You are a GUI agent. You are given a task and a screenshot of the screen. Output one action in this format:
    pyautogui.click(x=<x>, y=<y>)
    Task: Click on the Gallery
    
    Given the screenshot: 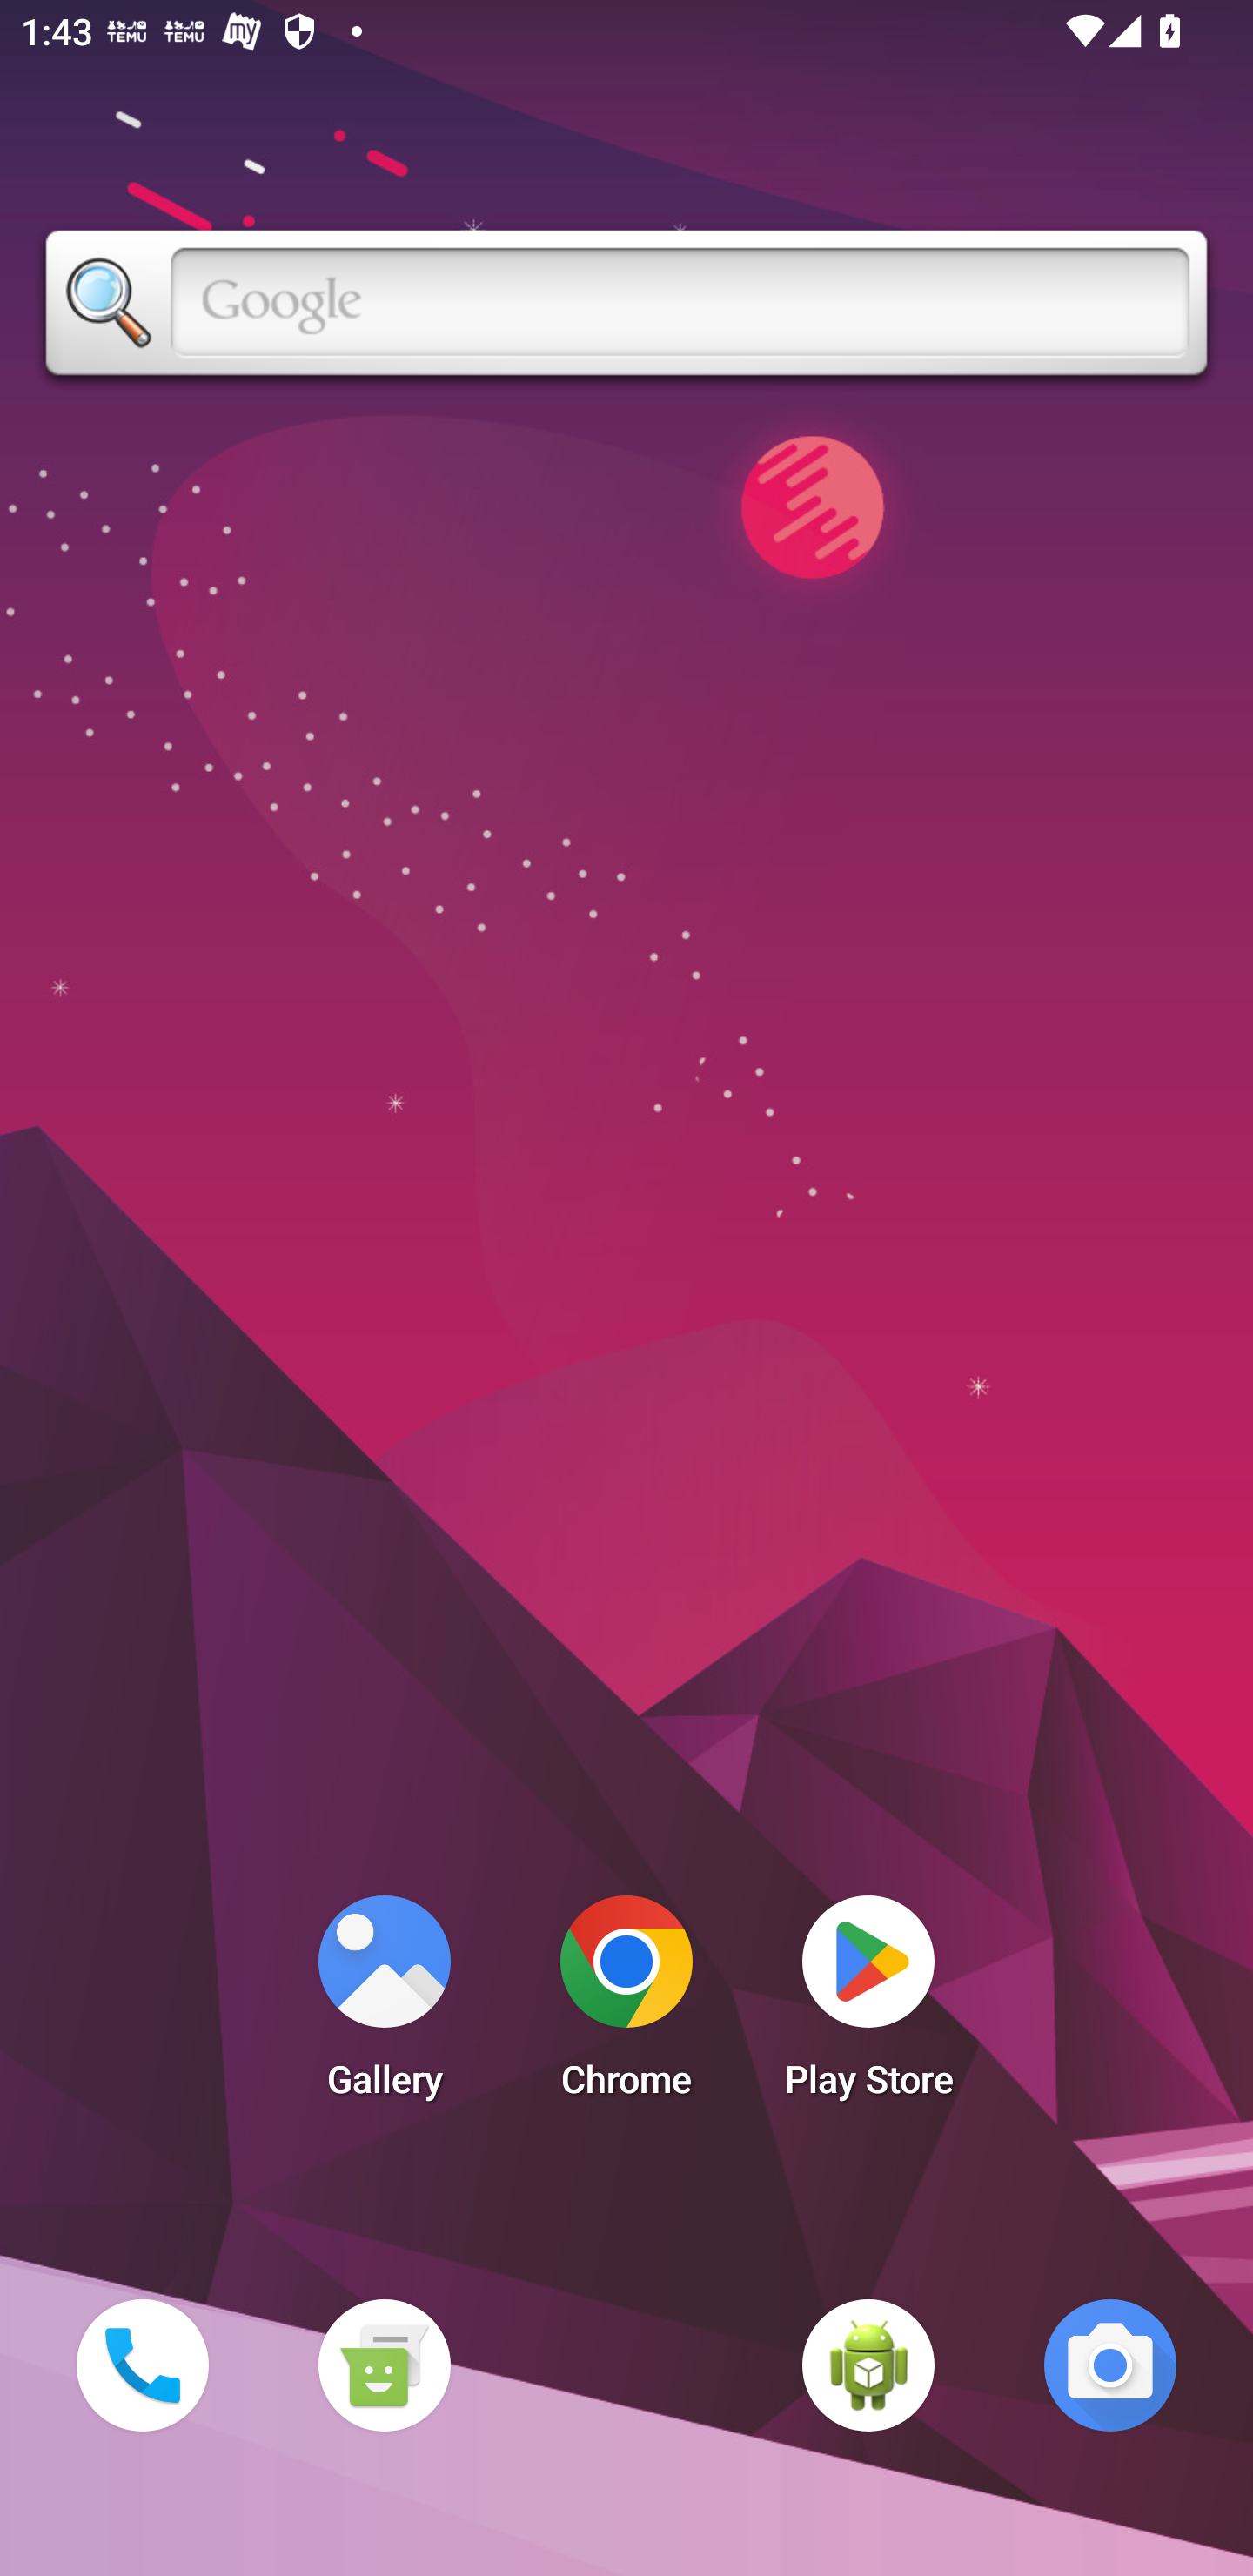 What is the action you would take?
    pyautogui.click(x=384, y=2005)
    